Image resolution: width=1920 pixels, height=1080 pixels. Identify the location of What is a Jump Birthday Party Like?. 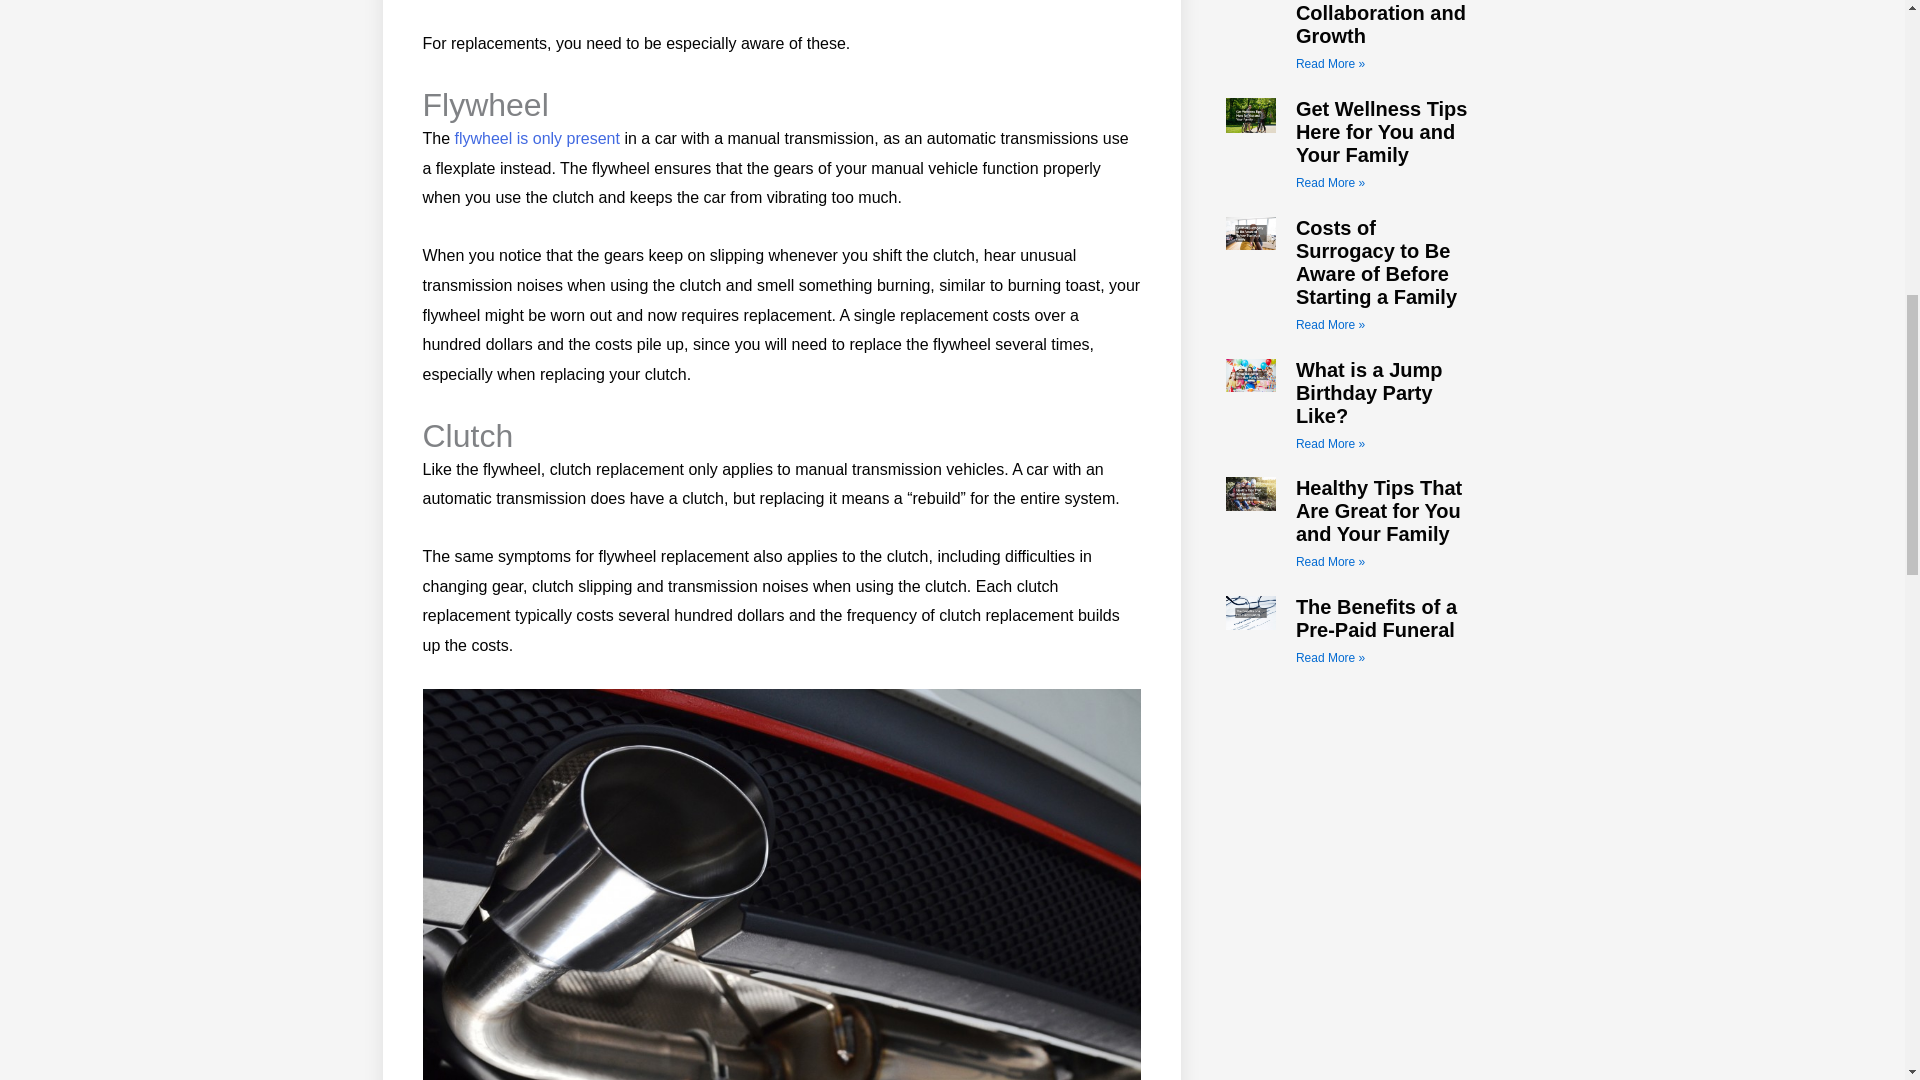
(1370, 392).